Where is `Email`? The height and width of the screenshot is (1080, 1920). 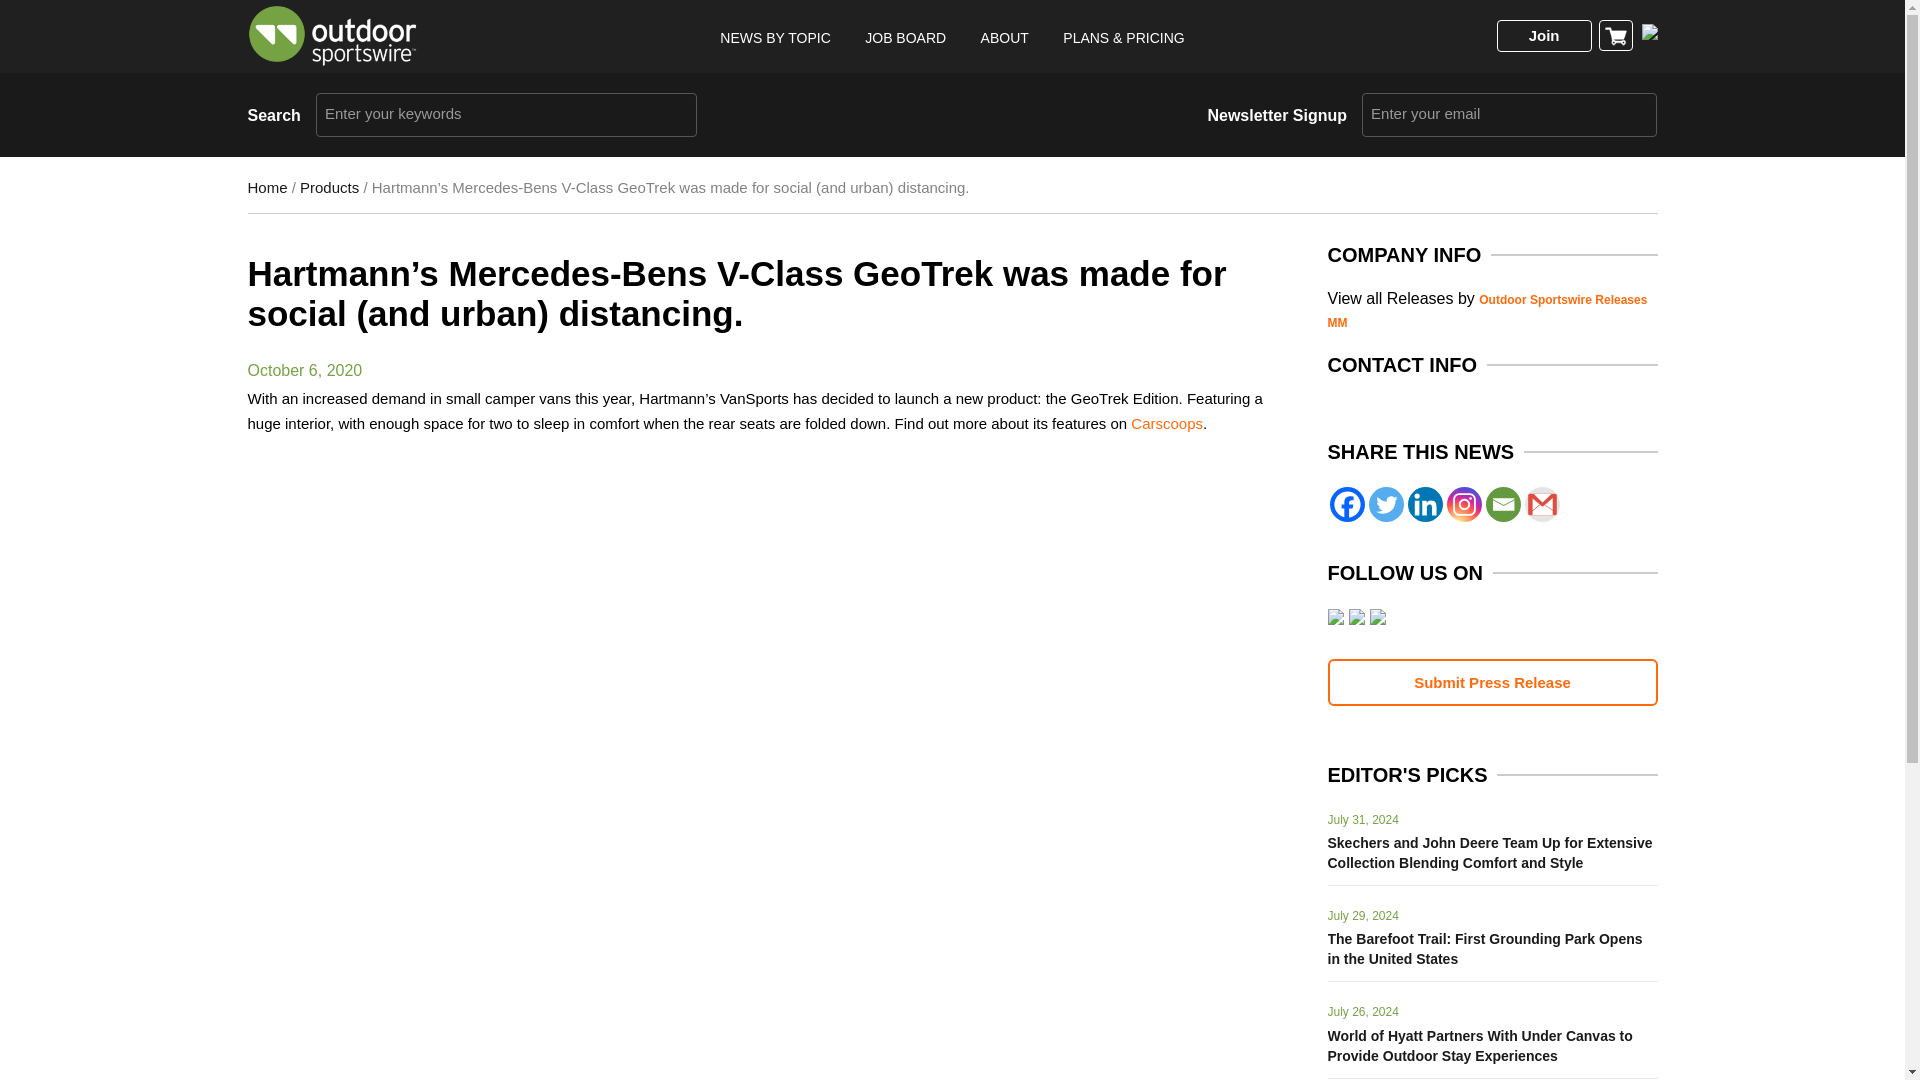
Email is located at coordinates (1503, 504).